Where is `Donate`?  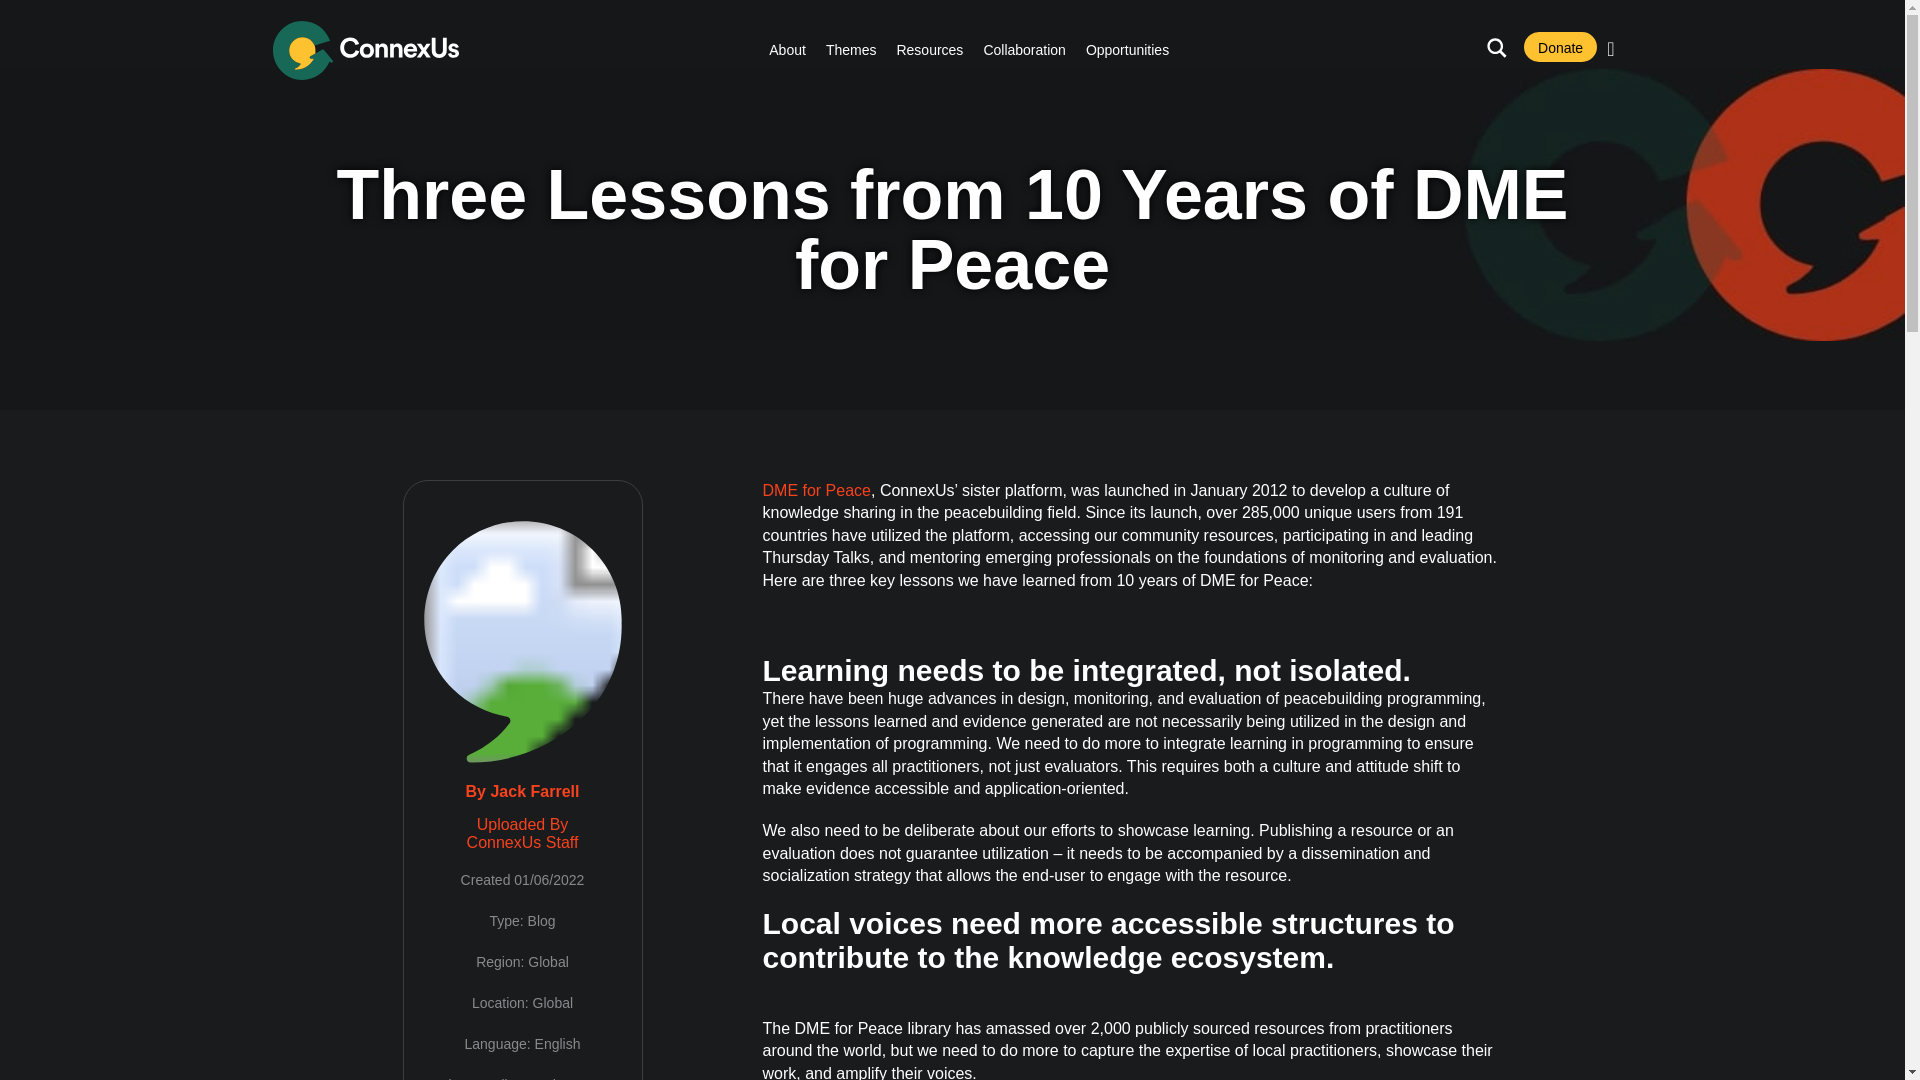 Donate is located at coordinates (1560, 46).